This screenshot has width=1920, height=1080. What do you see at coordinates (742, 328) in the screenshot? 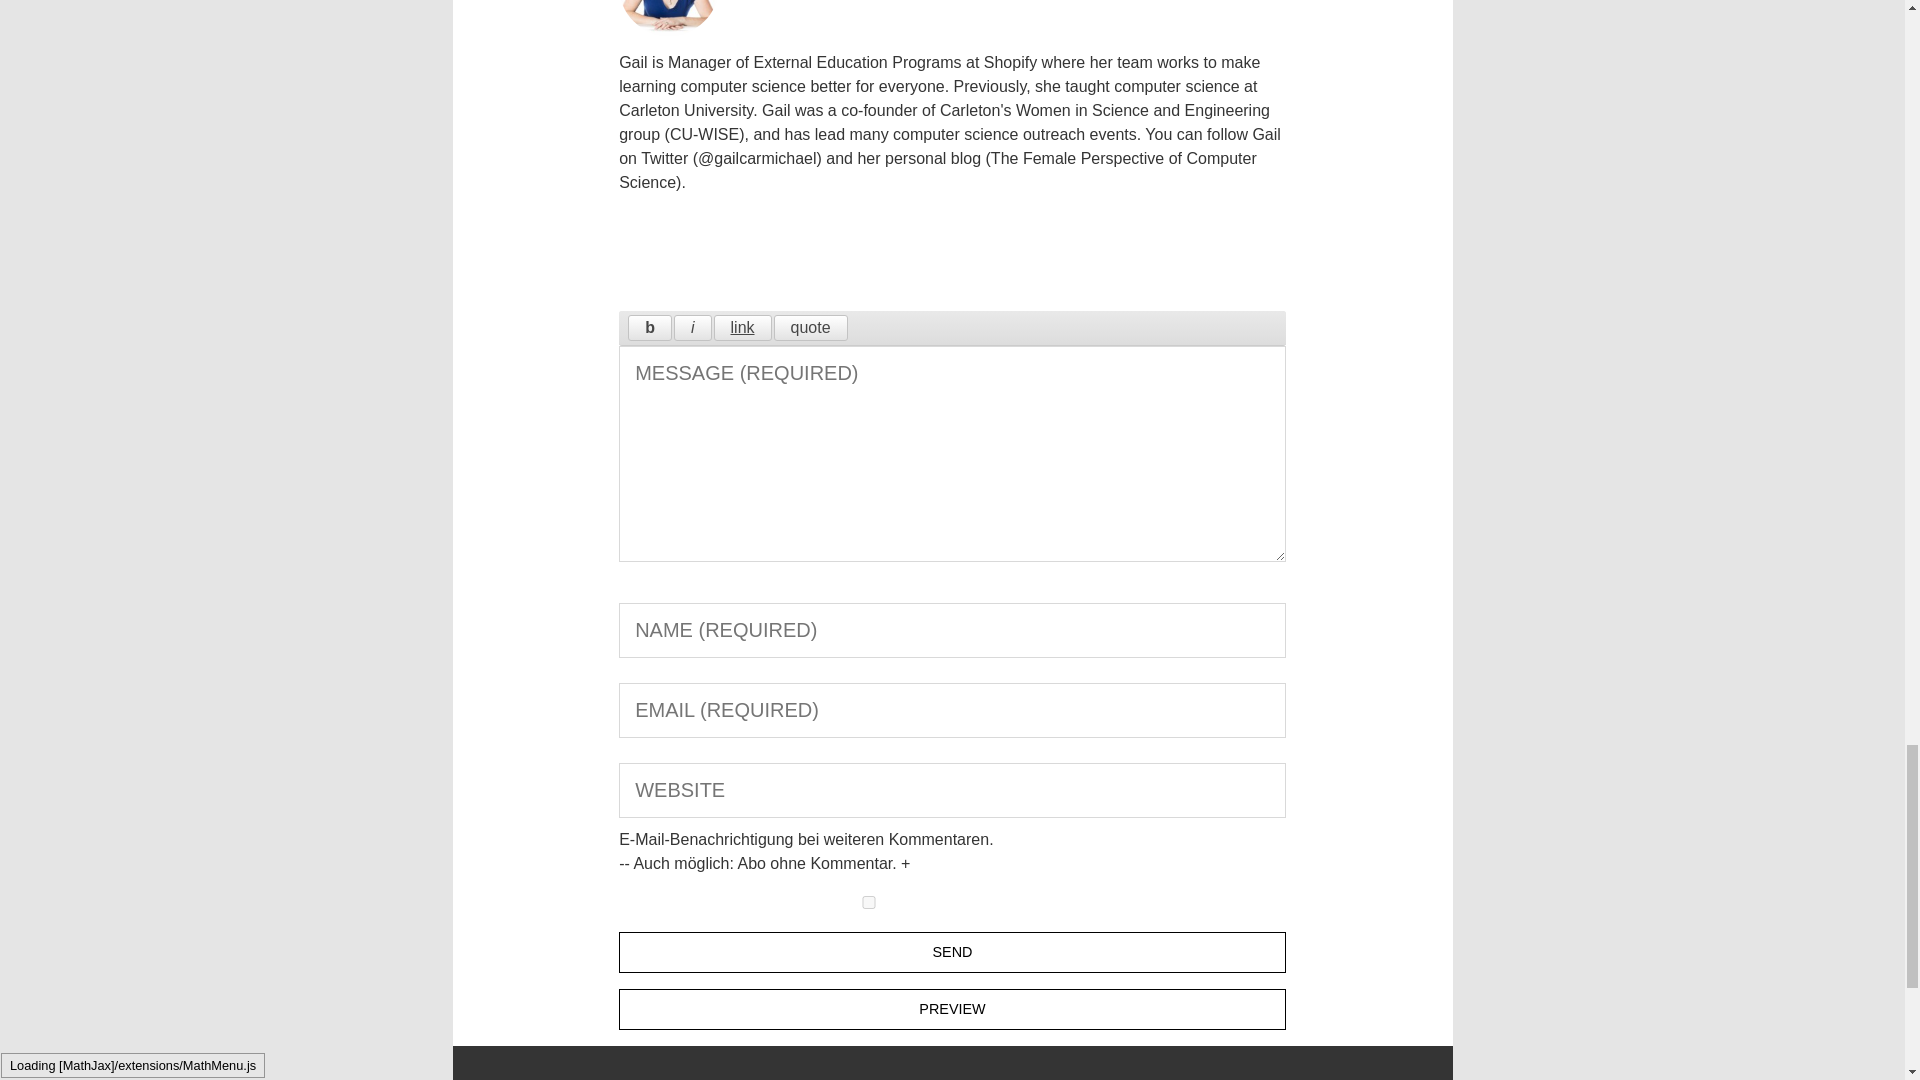
I see `link` at bounding box center [742, 328].